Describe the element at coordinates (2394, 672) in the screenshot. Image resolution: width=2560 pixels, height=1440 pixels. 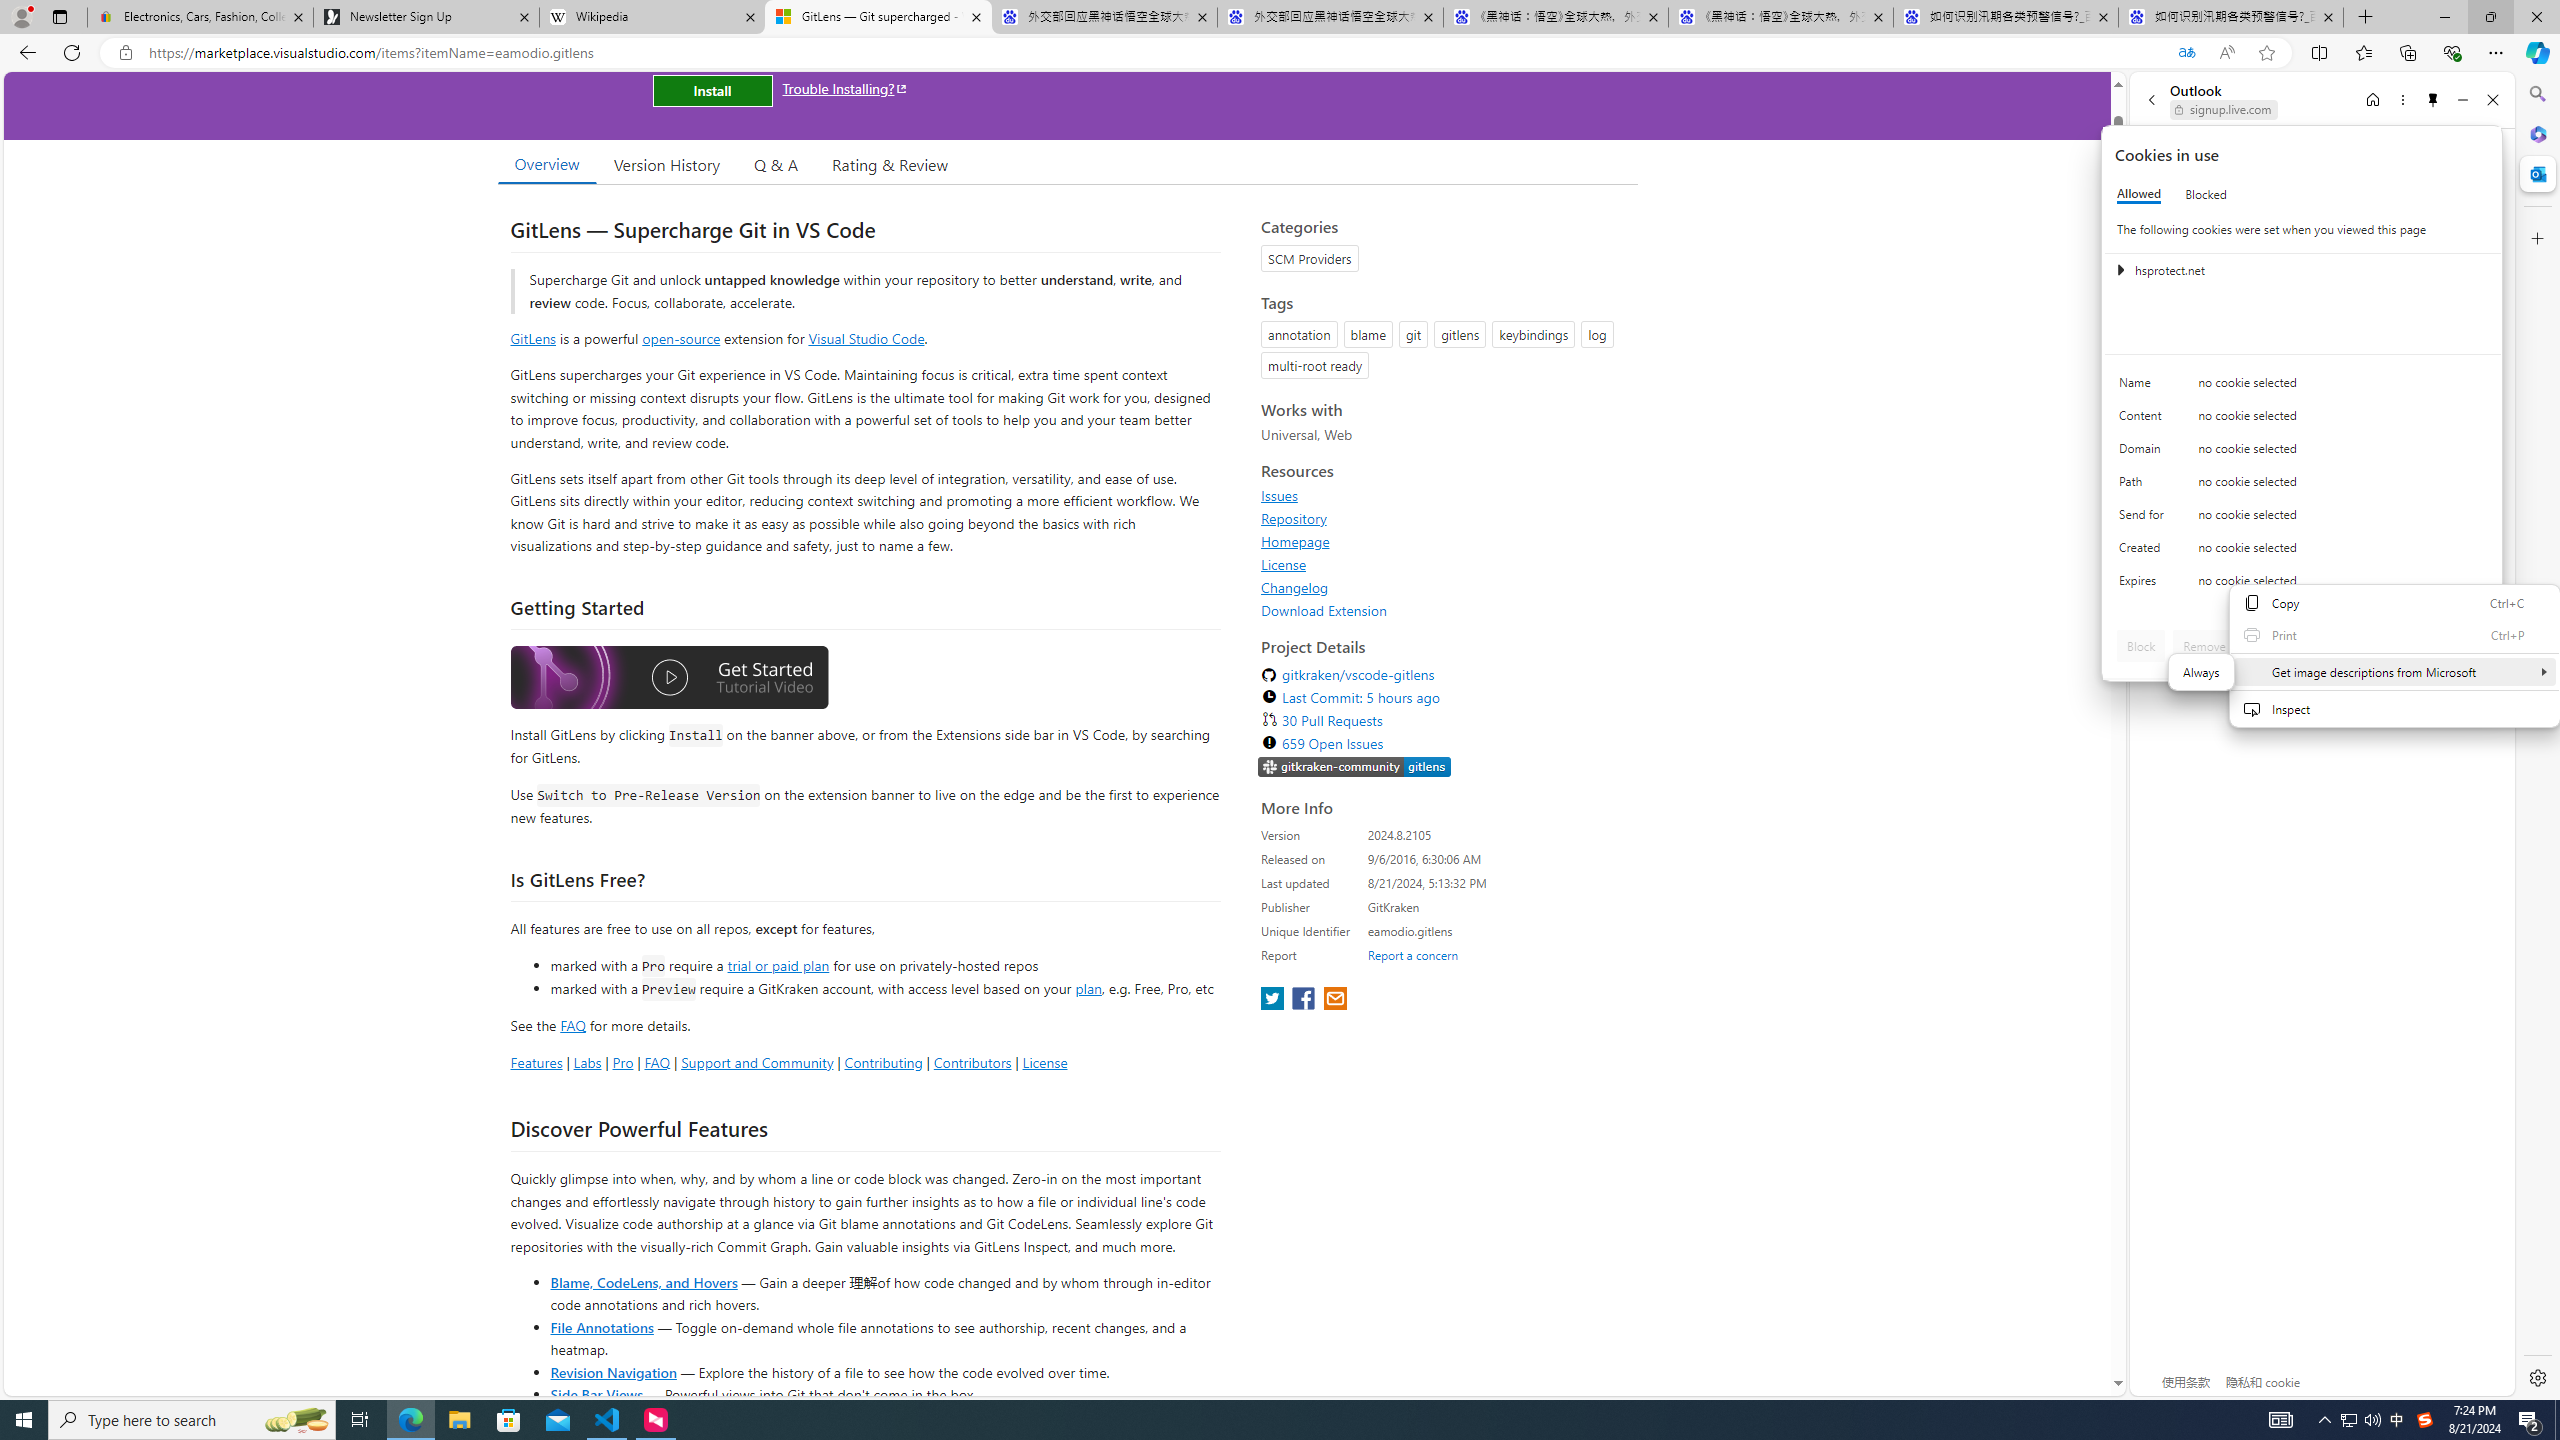
I see `Get image descriptions from Microsoft` at that location.